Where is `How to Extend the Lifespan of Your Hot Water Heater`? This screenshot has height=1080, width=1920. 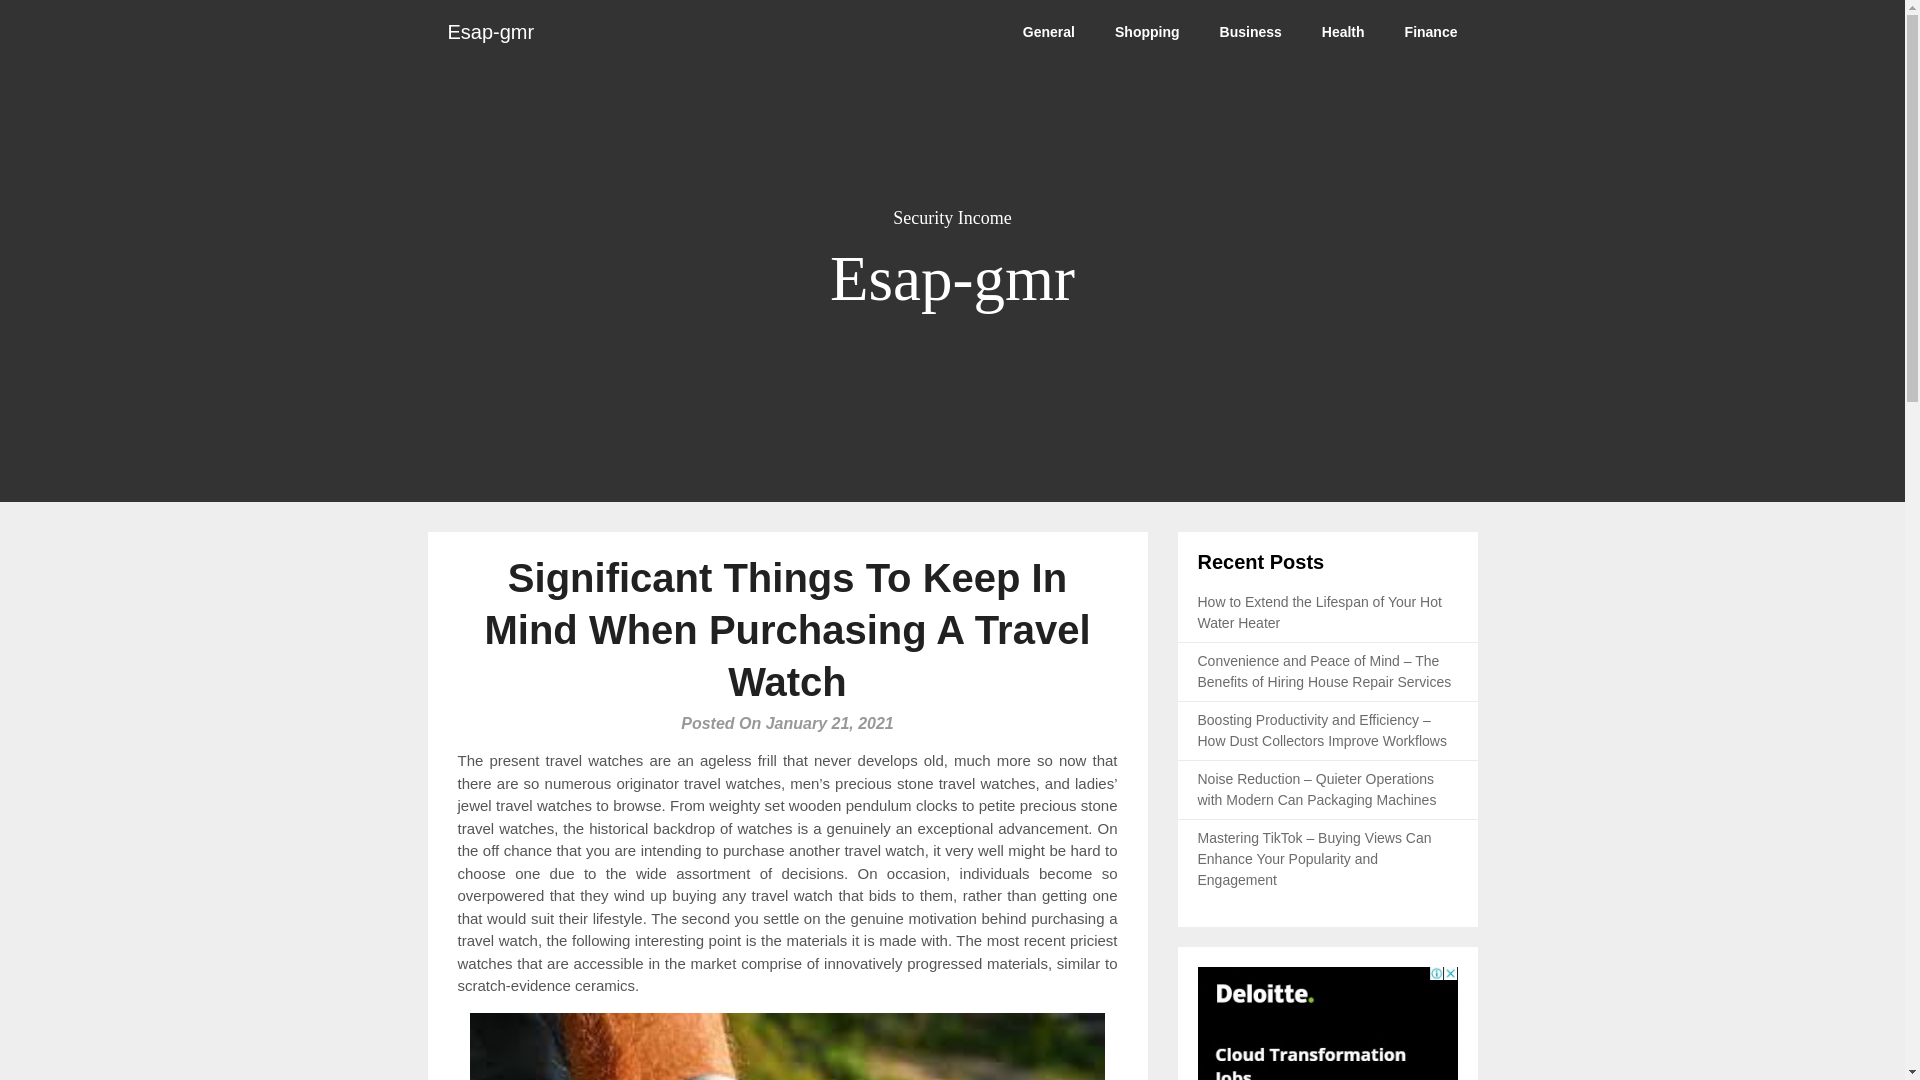 How to Extend the Lifespan of Your Hot Water Heater is located at coordinates (1320, 612).